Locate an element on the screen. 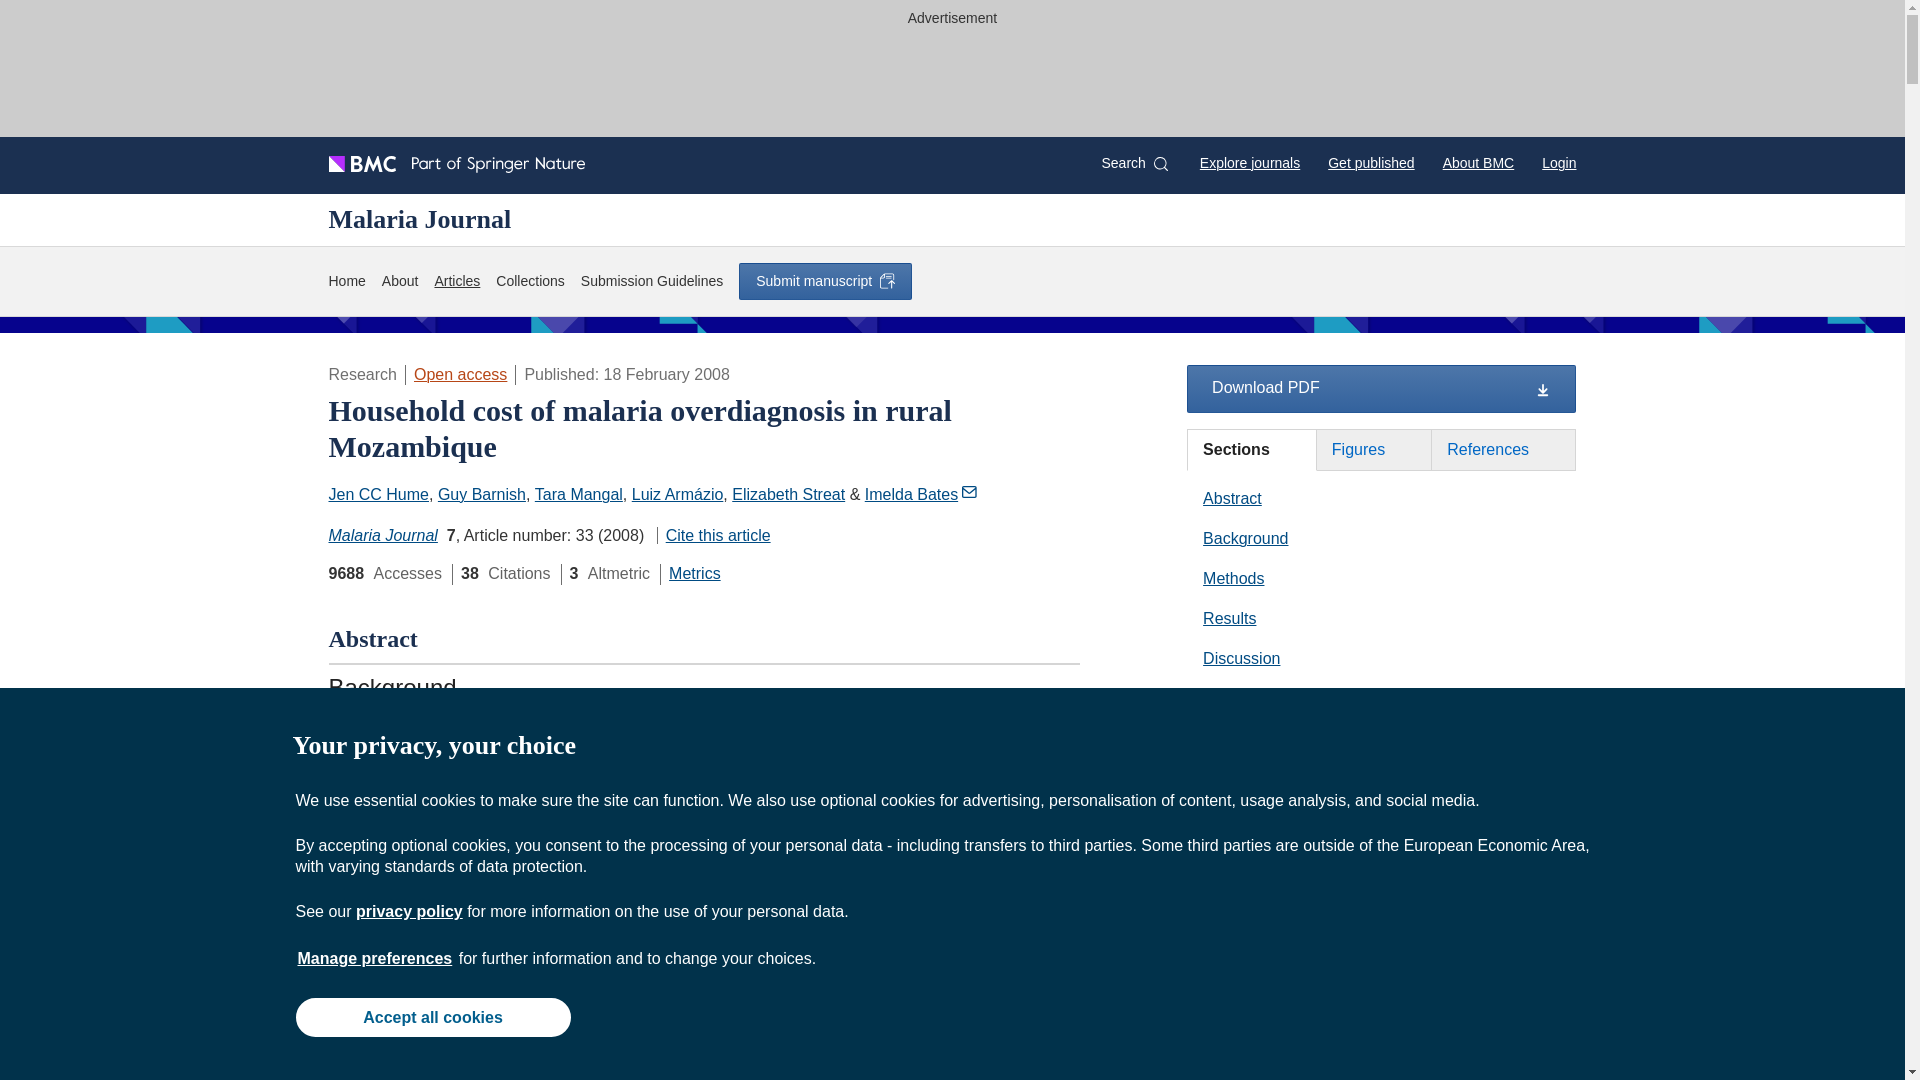 This screenshot has height=1080, width=1920. Imelda Bates is located at coordinates (921, 494).